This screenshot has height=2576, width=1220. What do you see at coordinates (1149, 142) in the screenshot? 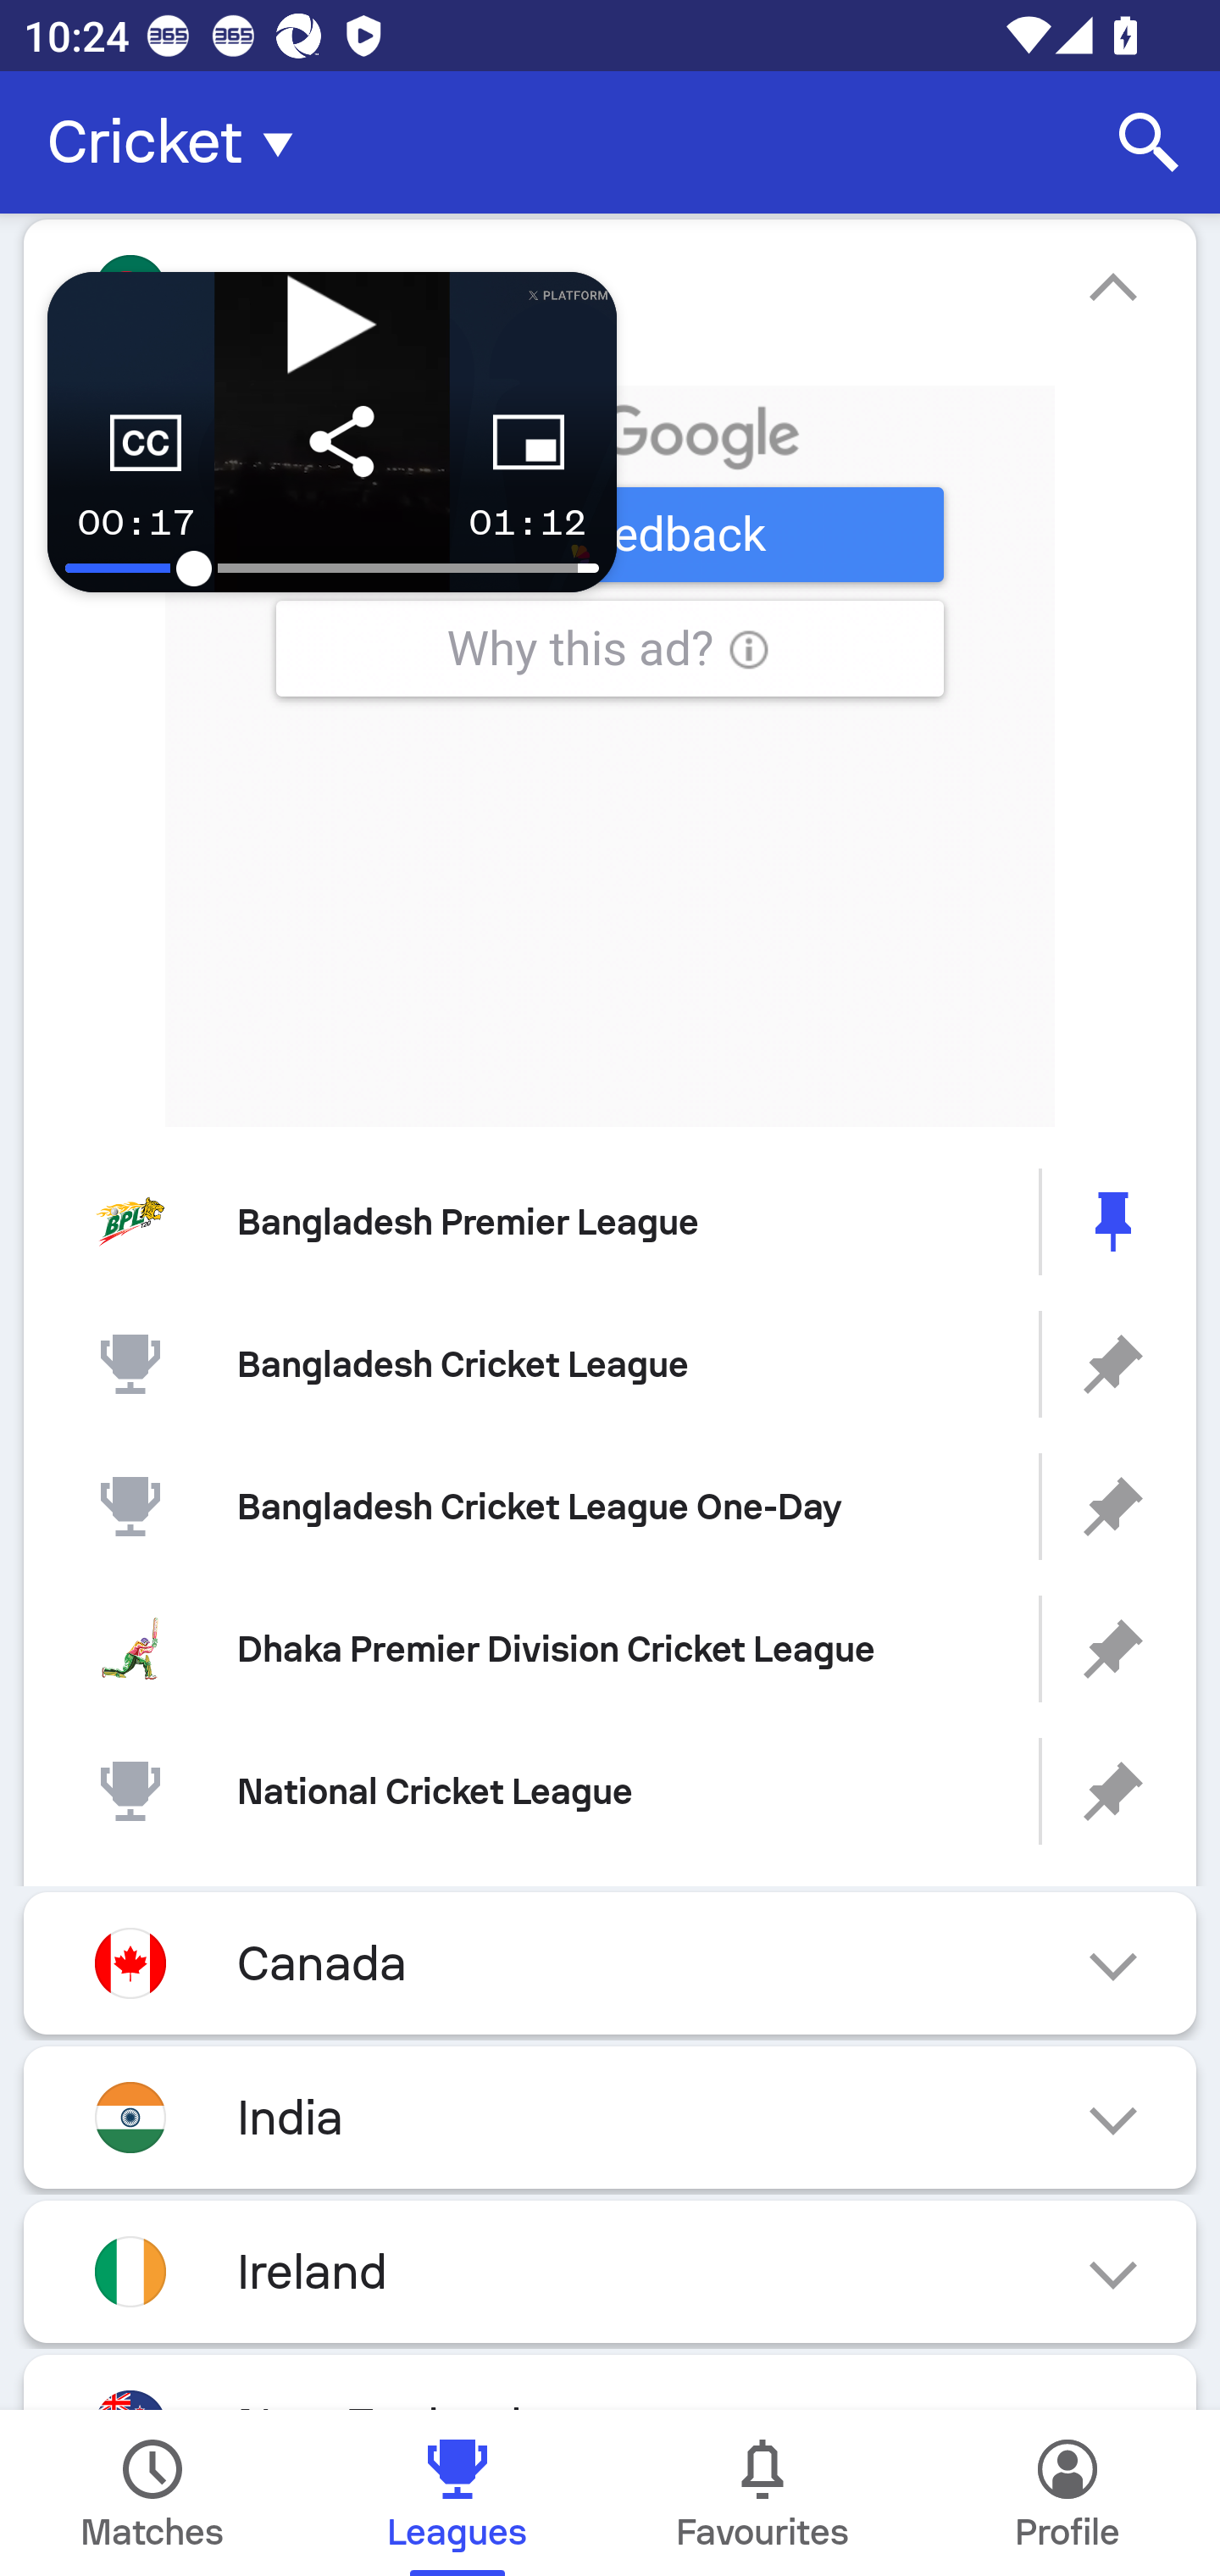
I see `Search` at bounding box center [1149, 142].